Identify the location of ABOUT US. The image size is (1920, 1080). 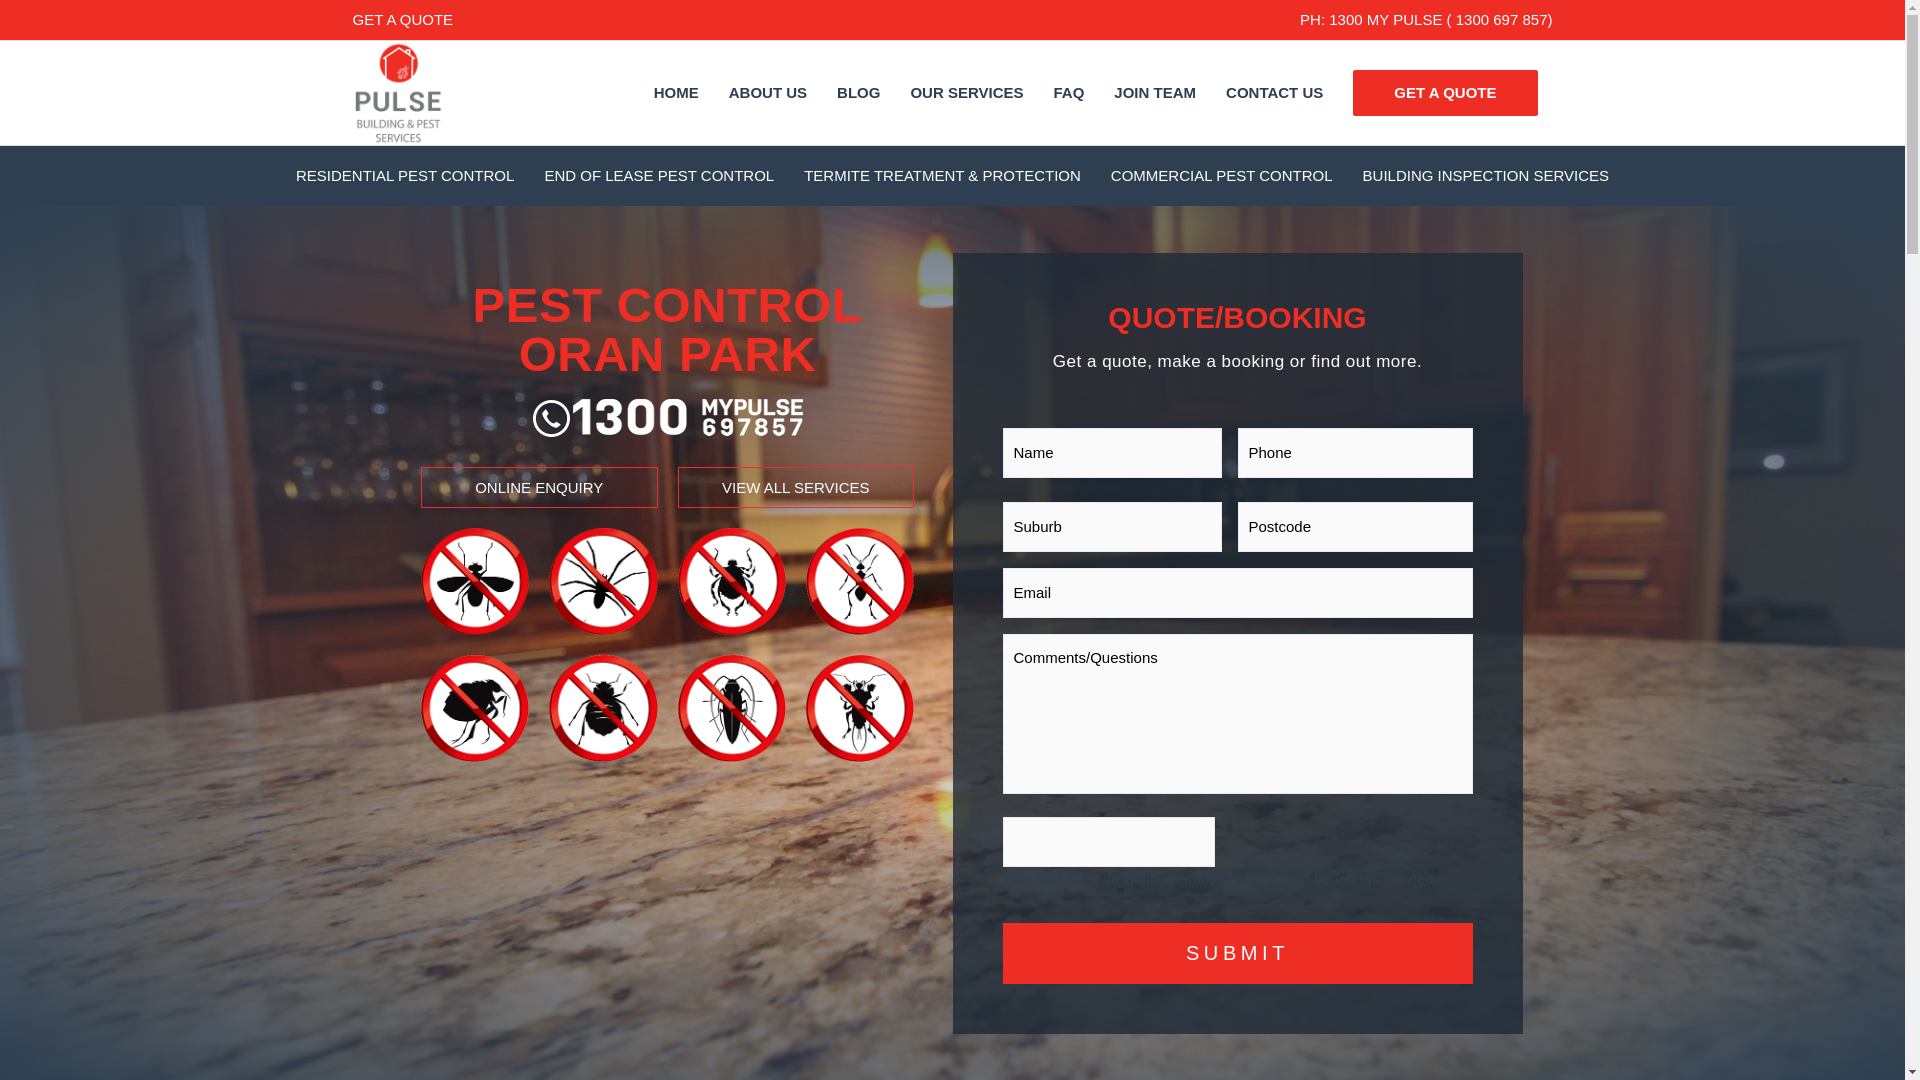
(768, 92).